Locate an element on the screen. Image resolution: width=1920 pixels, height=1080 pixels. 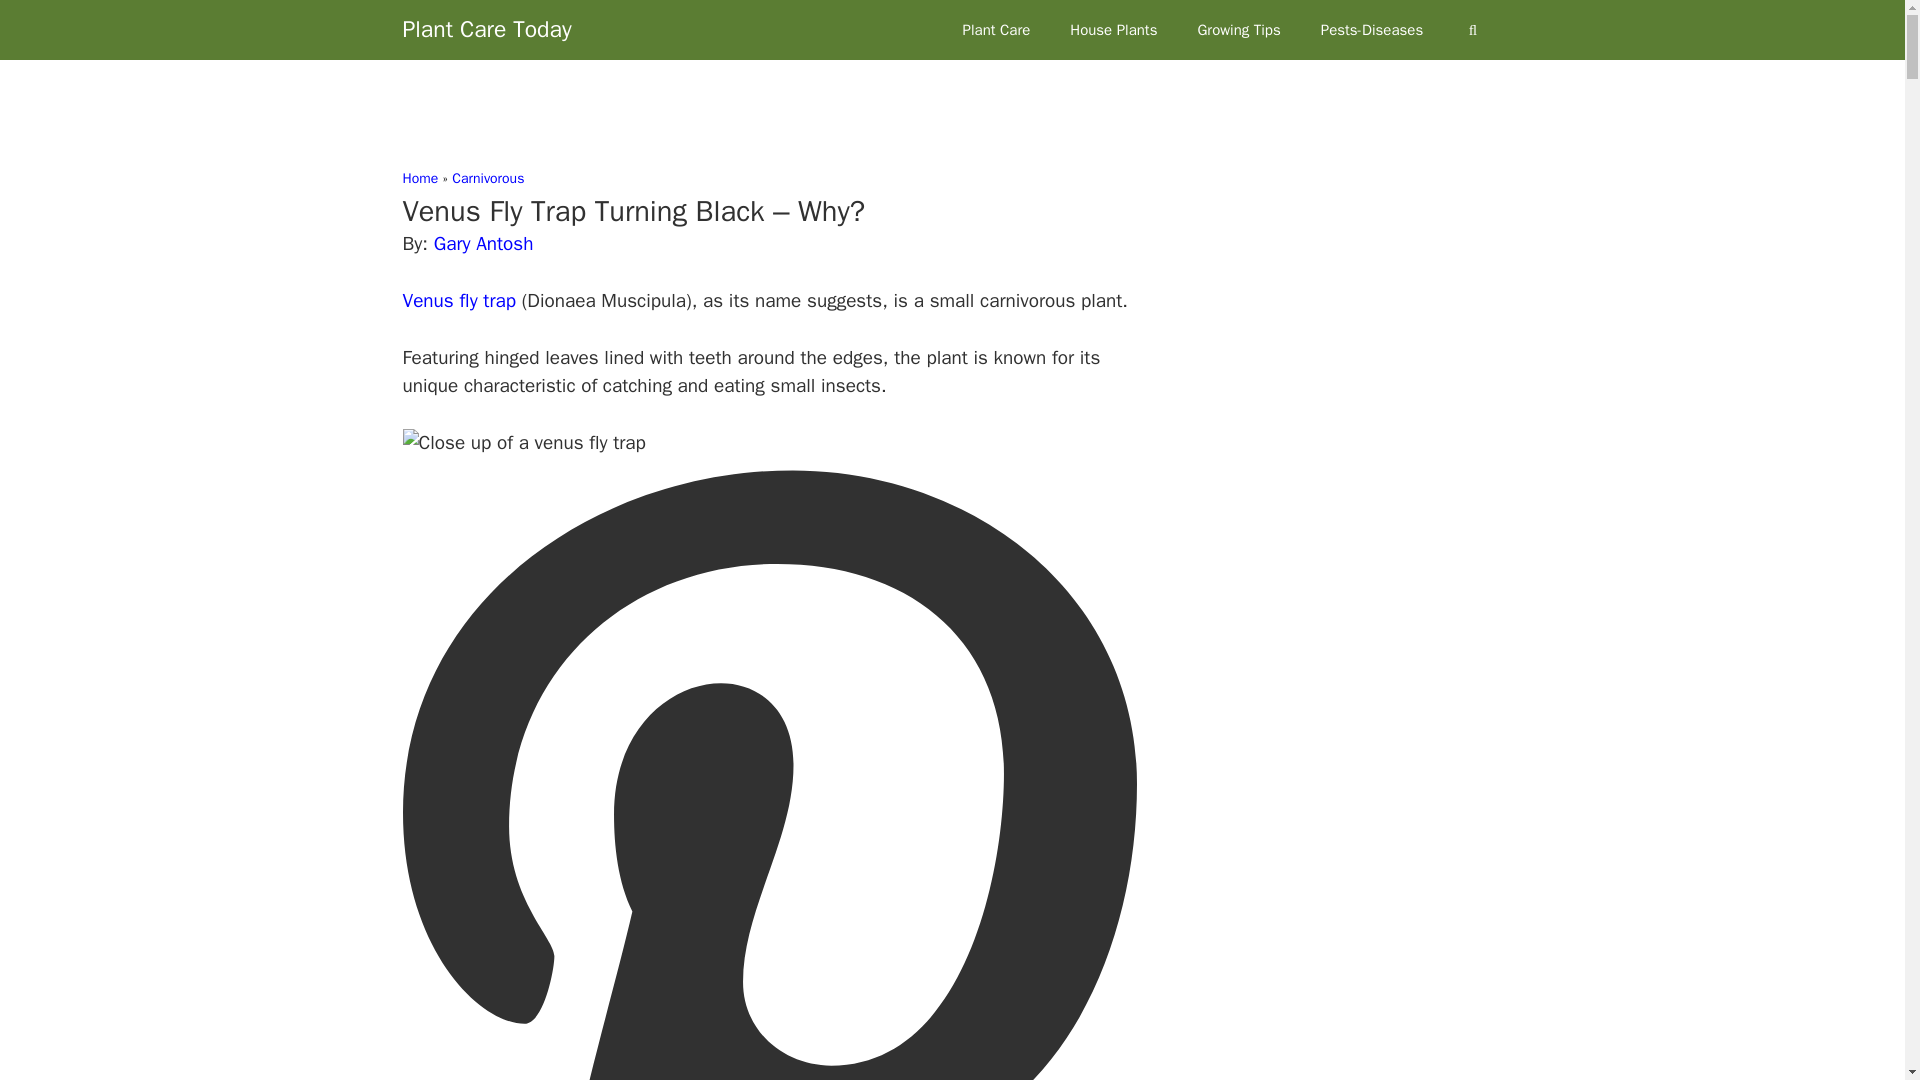
Growing Tips is located at coordinates (1238, 30).